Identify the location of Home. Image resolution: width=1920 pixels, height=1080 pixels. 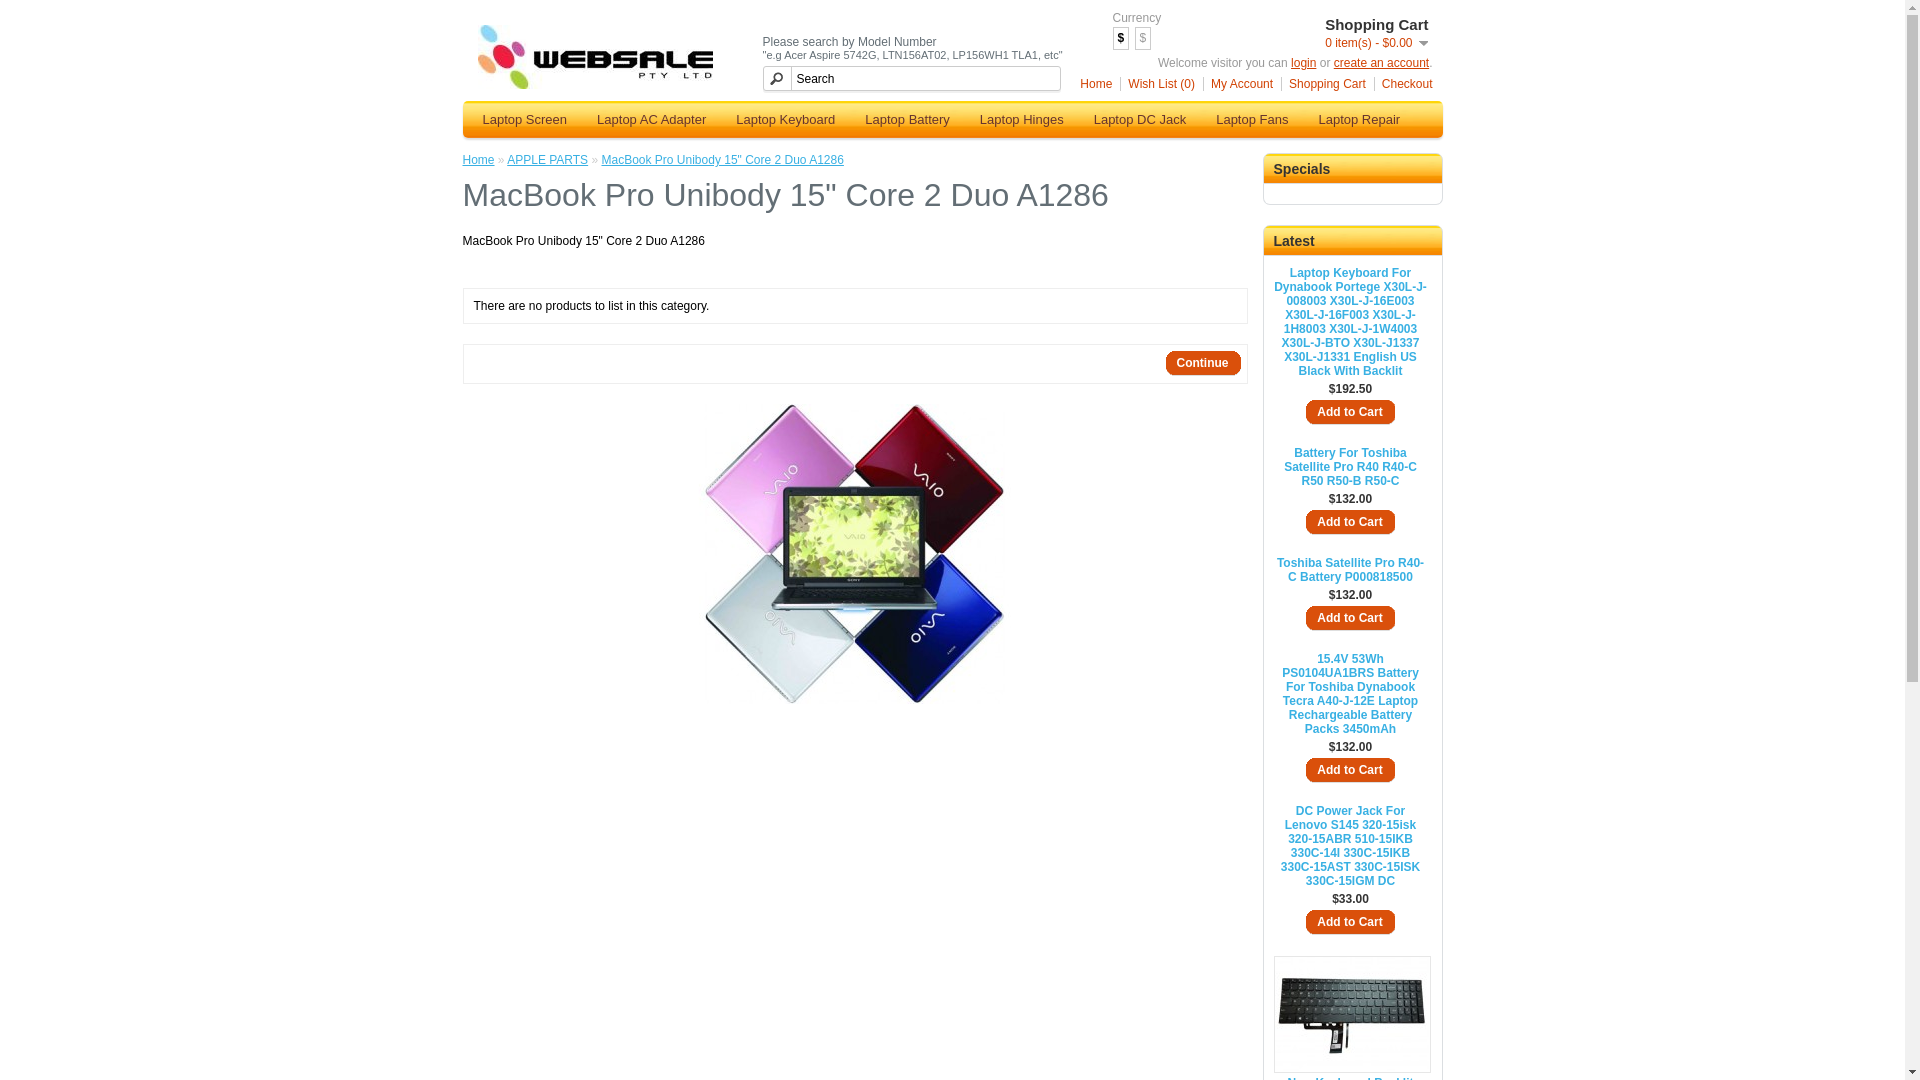
(1092, 84).